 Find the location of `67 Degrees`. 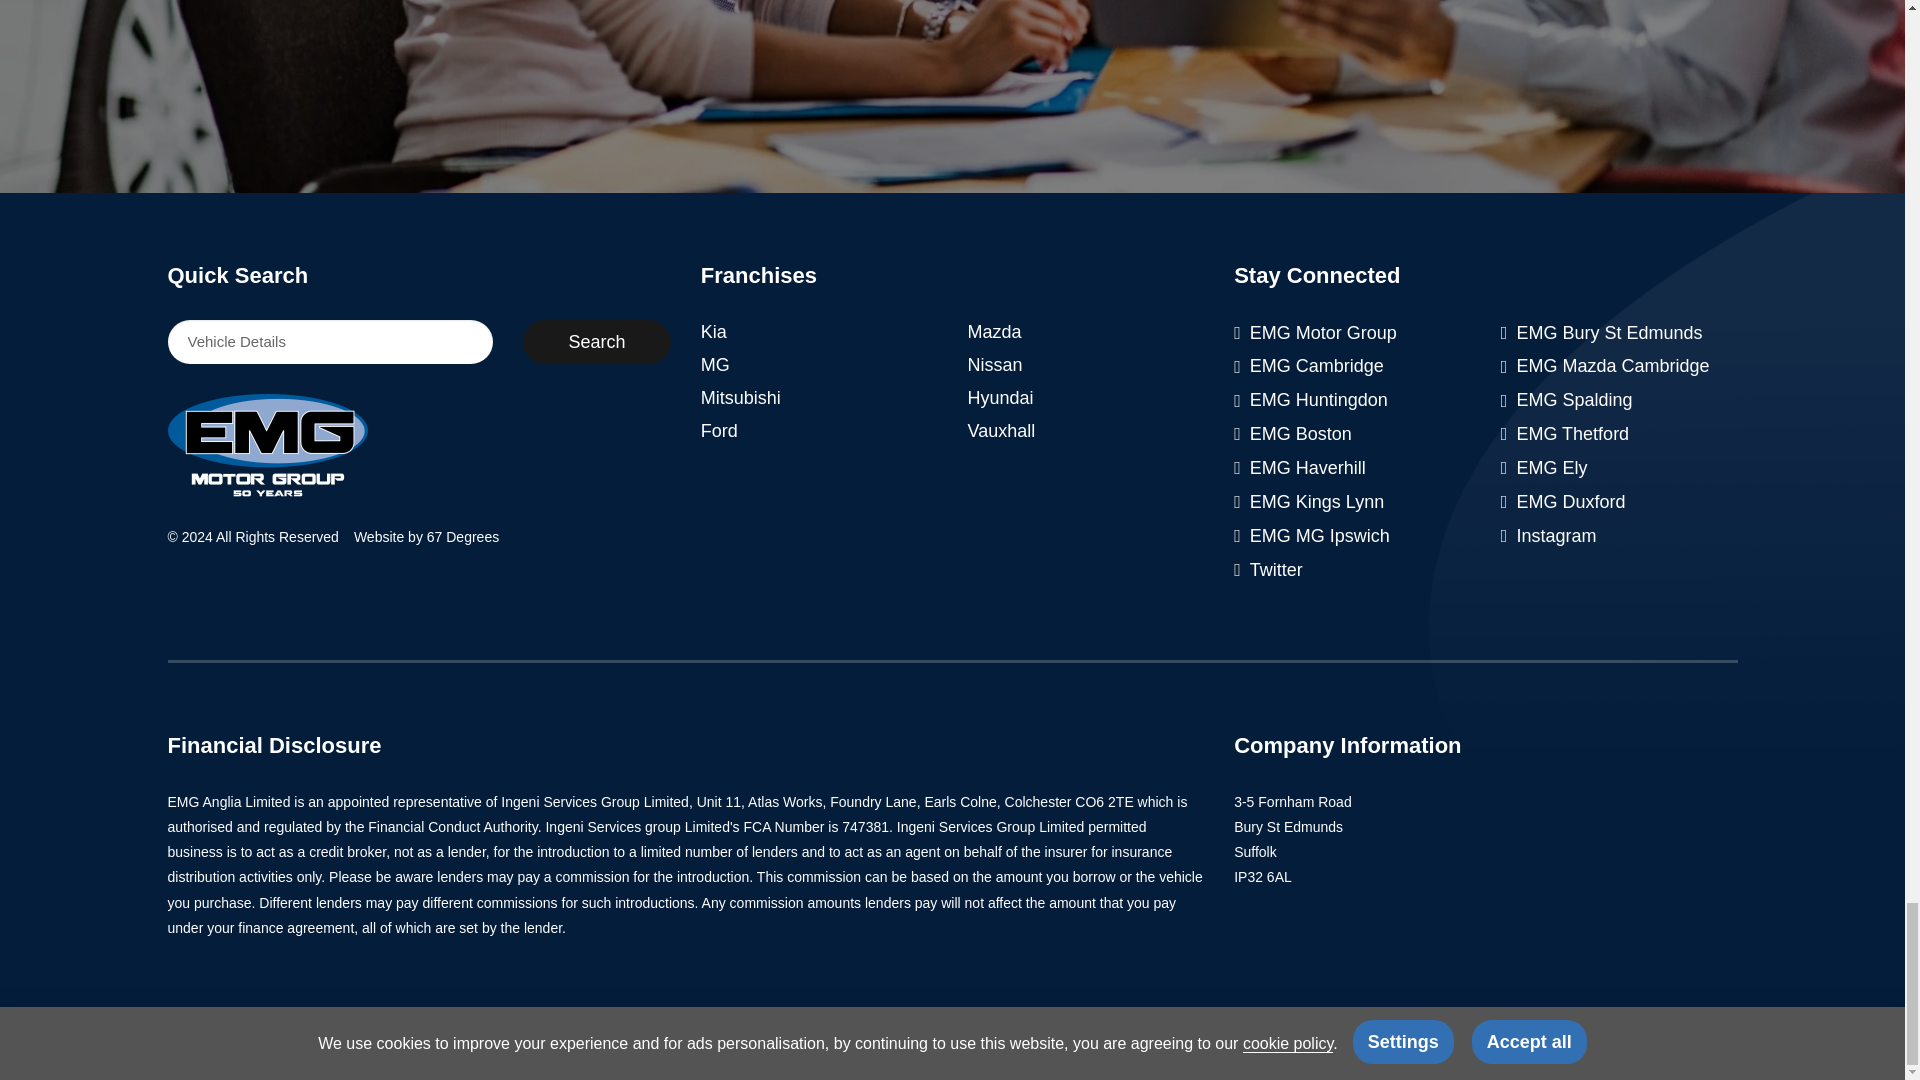

67 Degrees is located at coordinates (462, 537).